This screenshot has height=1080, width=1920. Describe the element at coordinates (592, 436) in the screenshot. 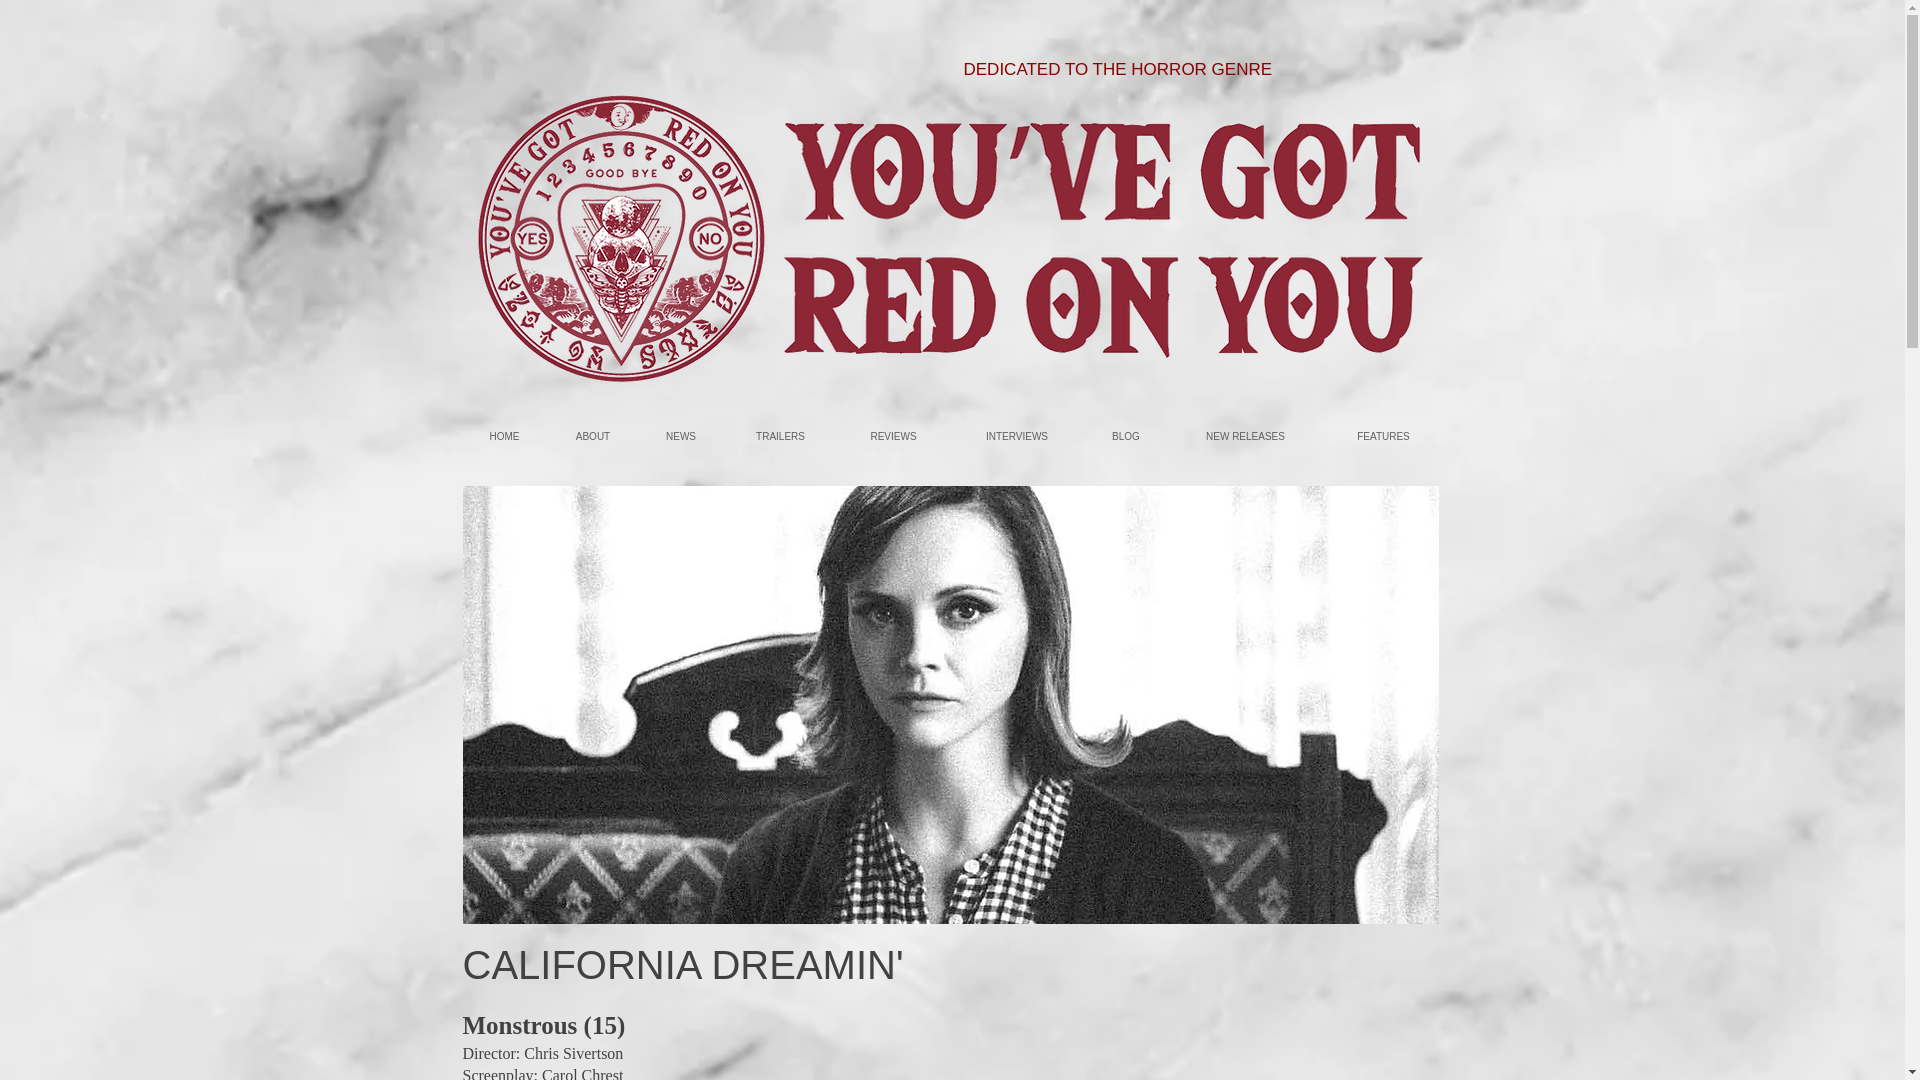

I see `ABOUT` at that location.